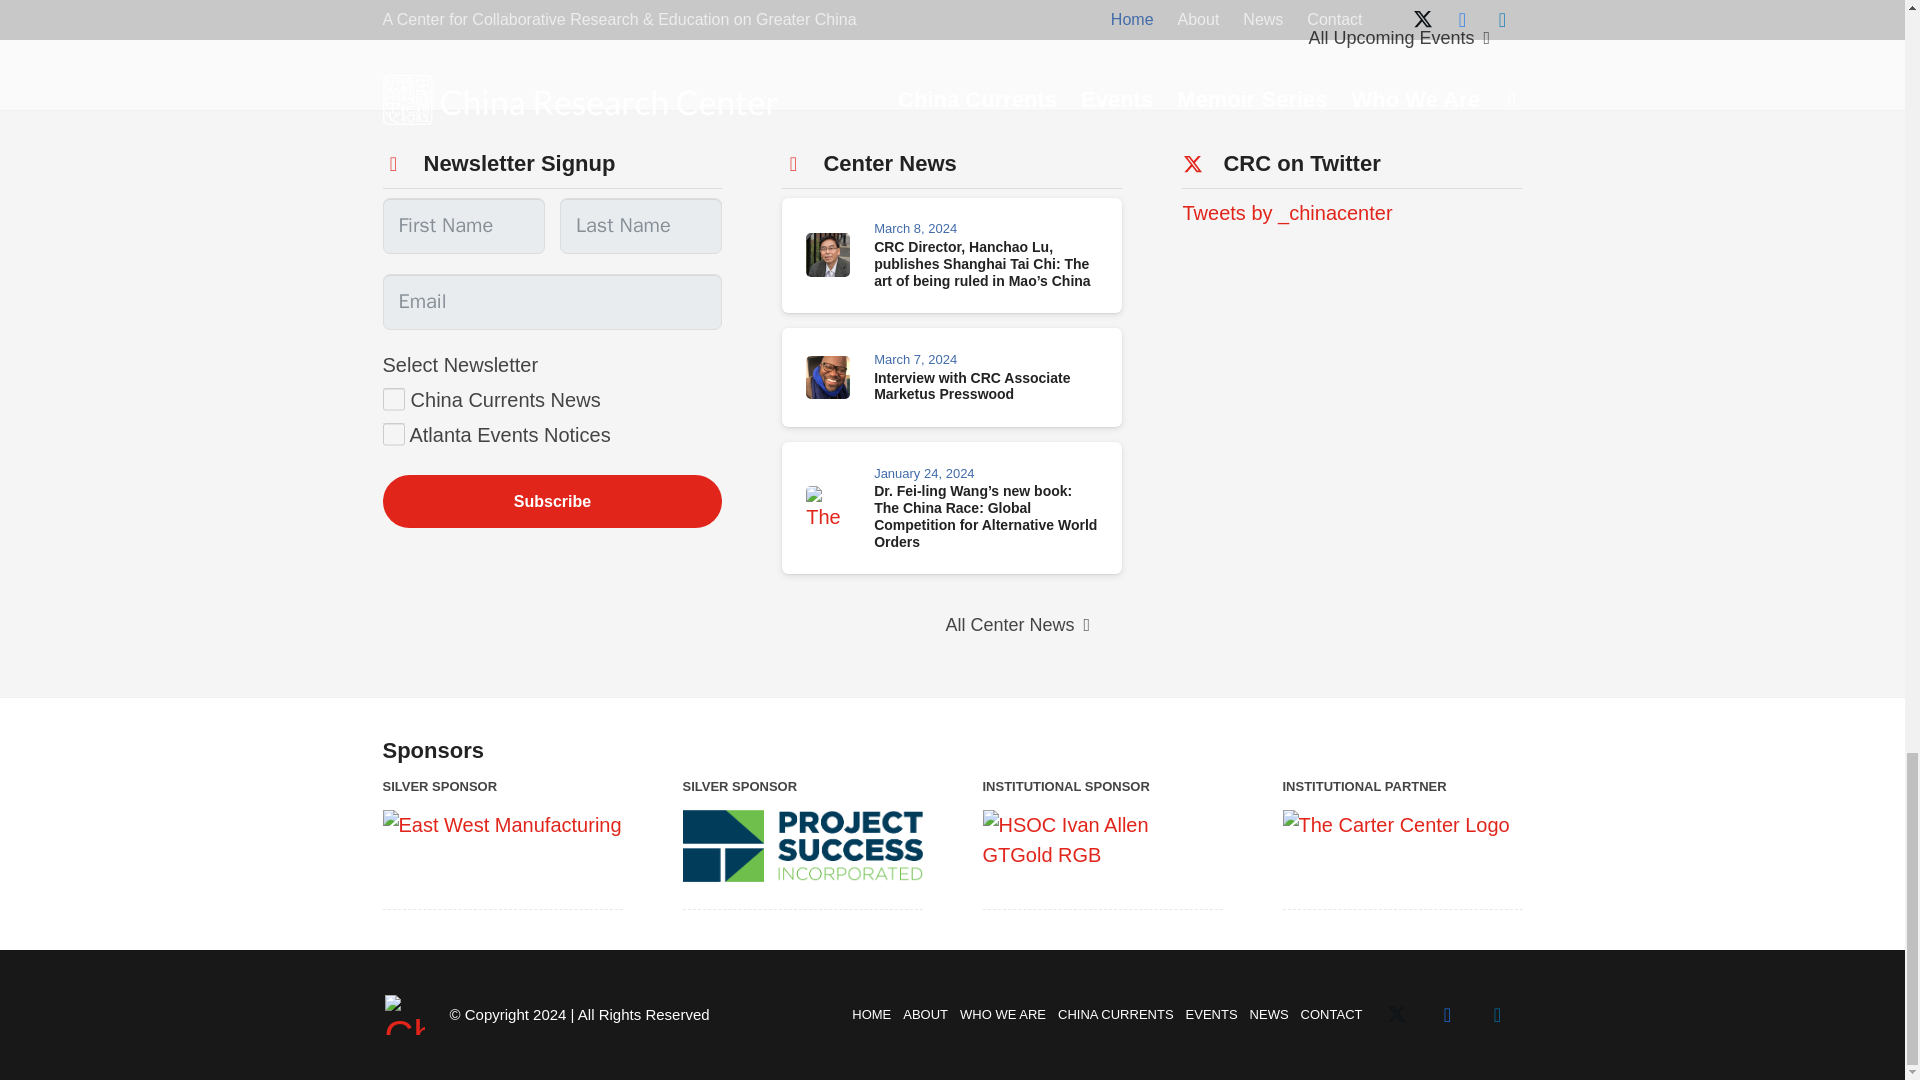 The width and height of the screenshot is (1920, 1080). I want to click on China Currents News, so click(394, 399).